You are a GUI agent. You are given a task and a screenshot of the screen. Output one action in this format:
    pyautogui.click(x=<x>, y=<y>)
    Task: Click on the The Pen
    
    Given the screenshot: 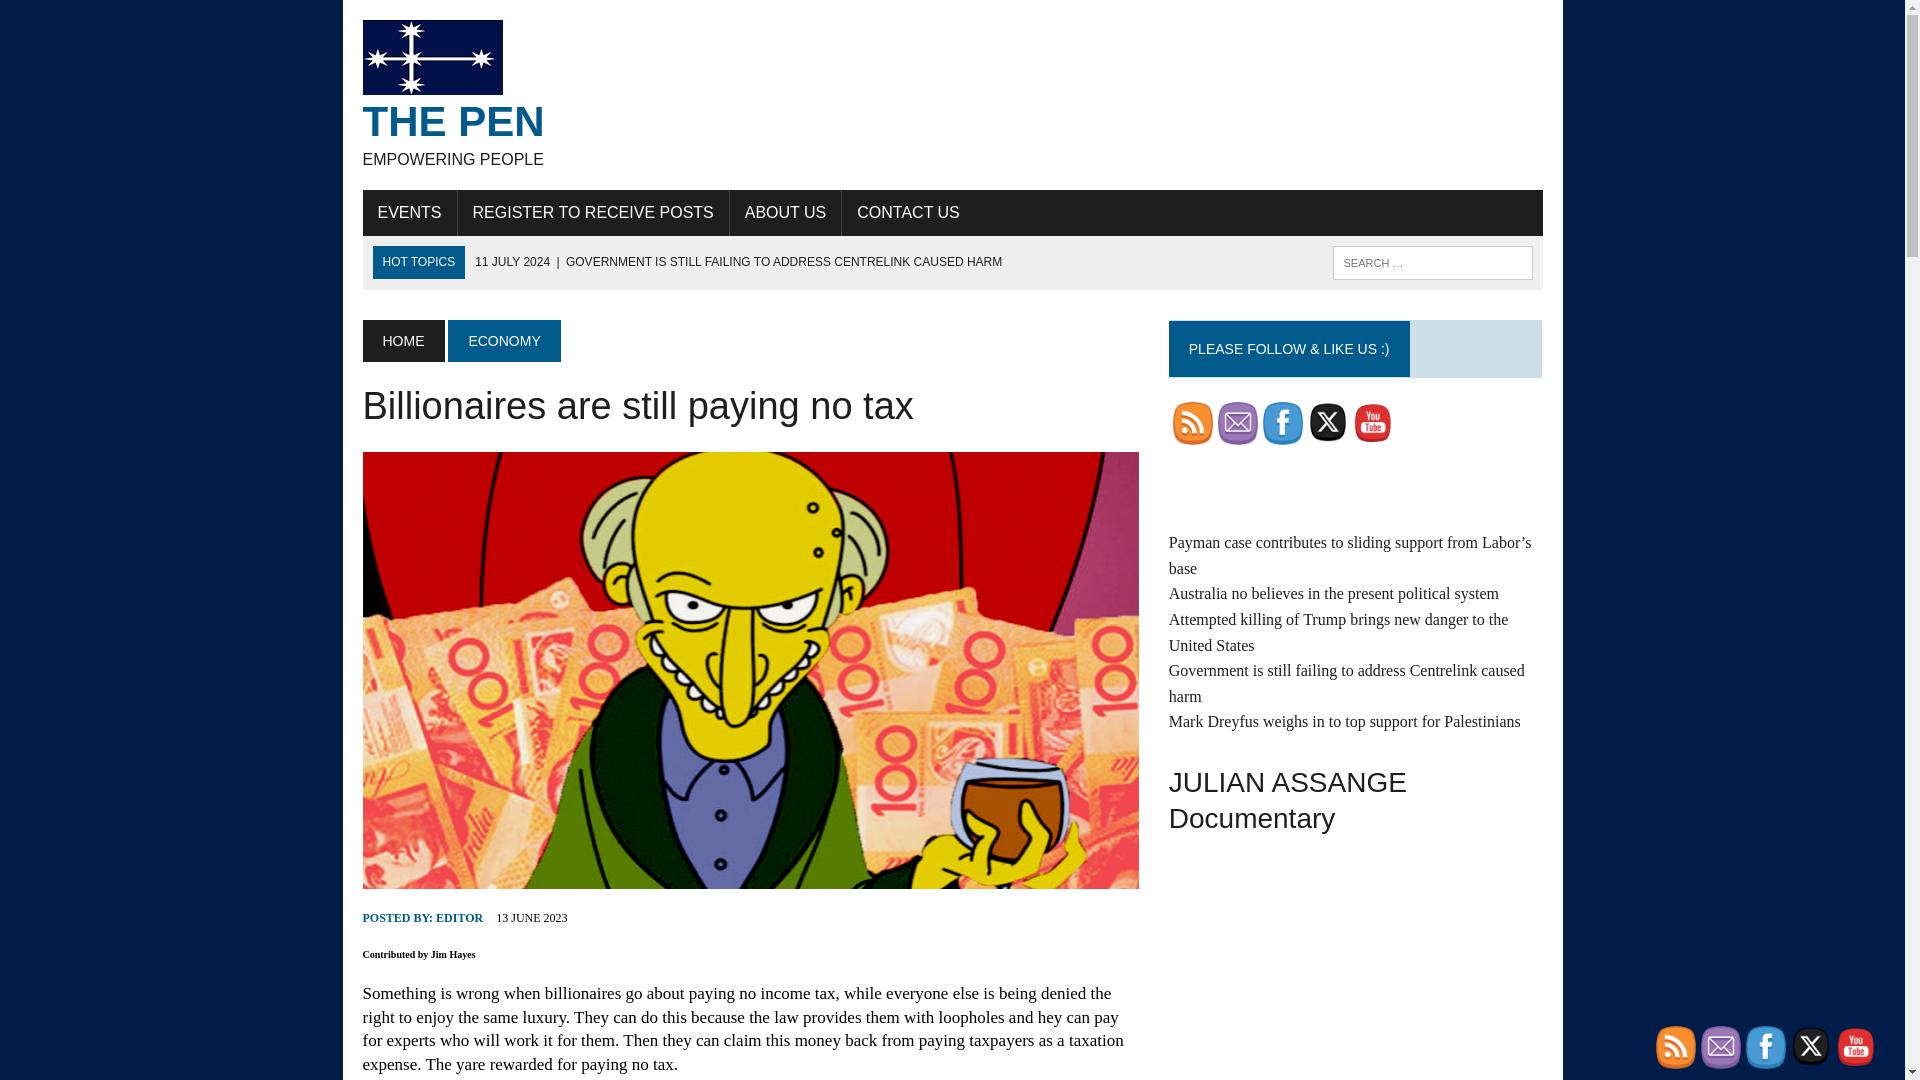 What is the action you would take?
    pyautogui.click(x=459, y=918)
    